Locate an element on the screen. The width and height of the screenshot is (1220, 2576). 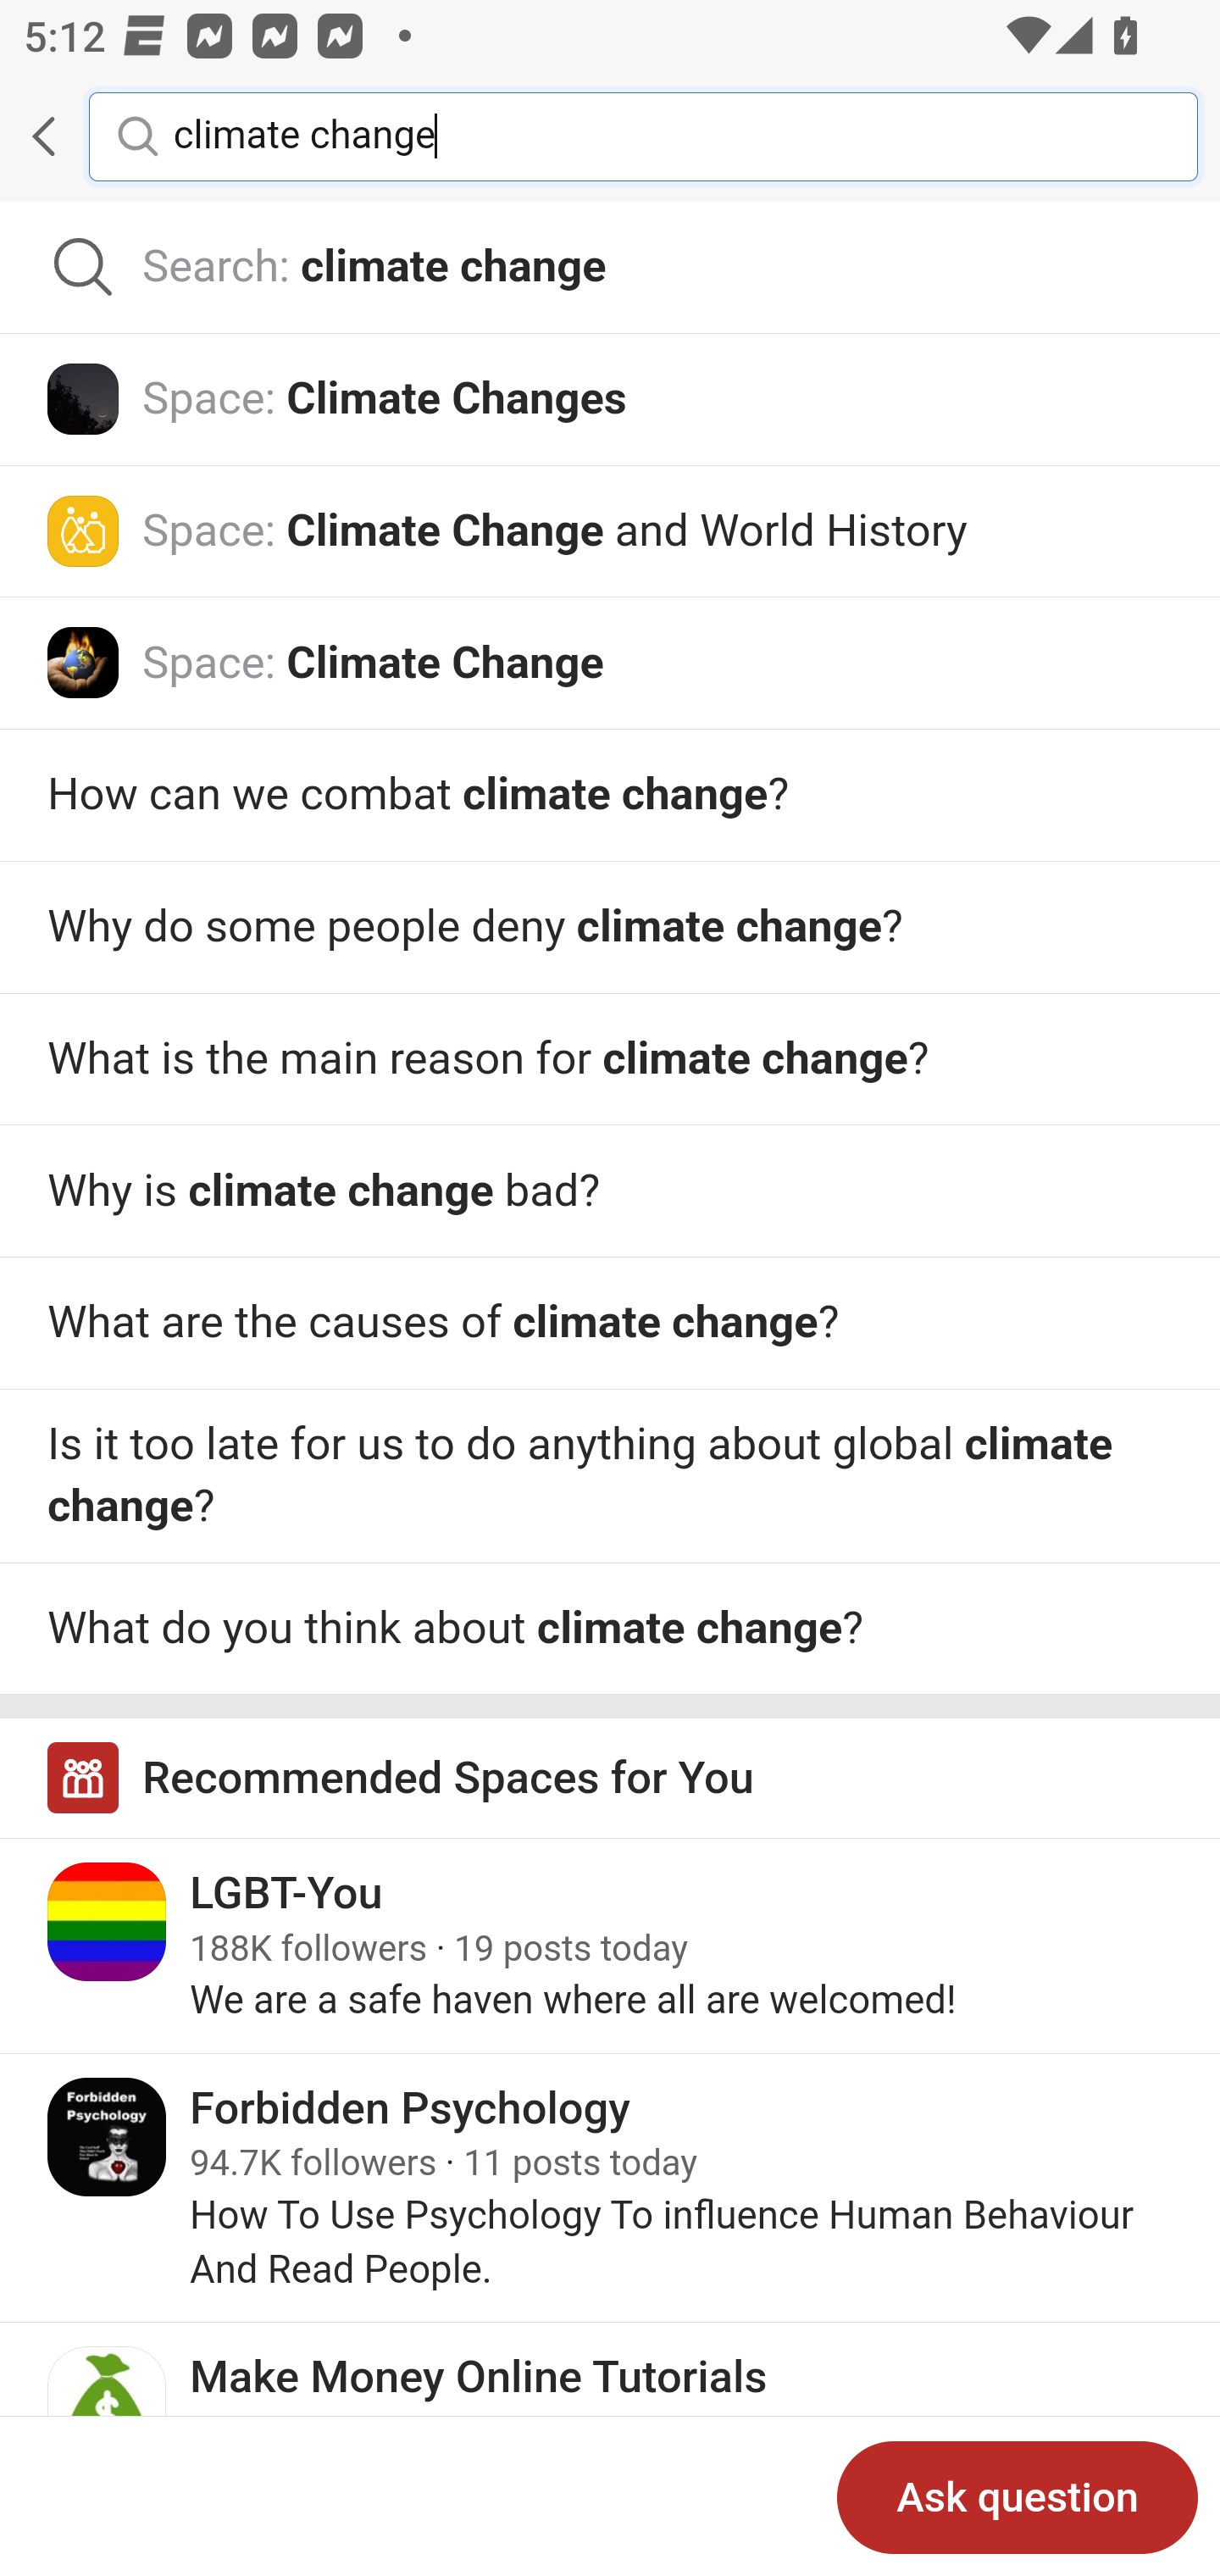
How can we combat climate change? is located at coordinates (610, 796).